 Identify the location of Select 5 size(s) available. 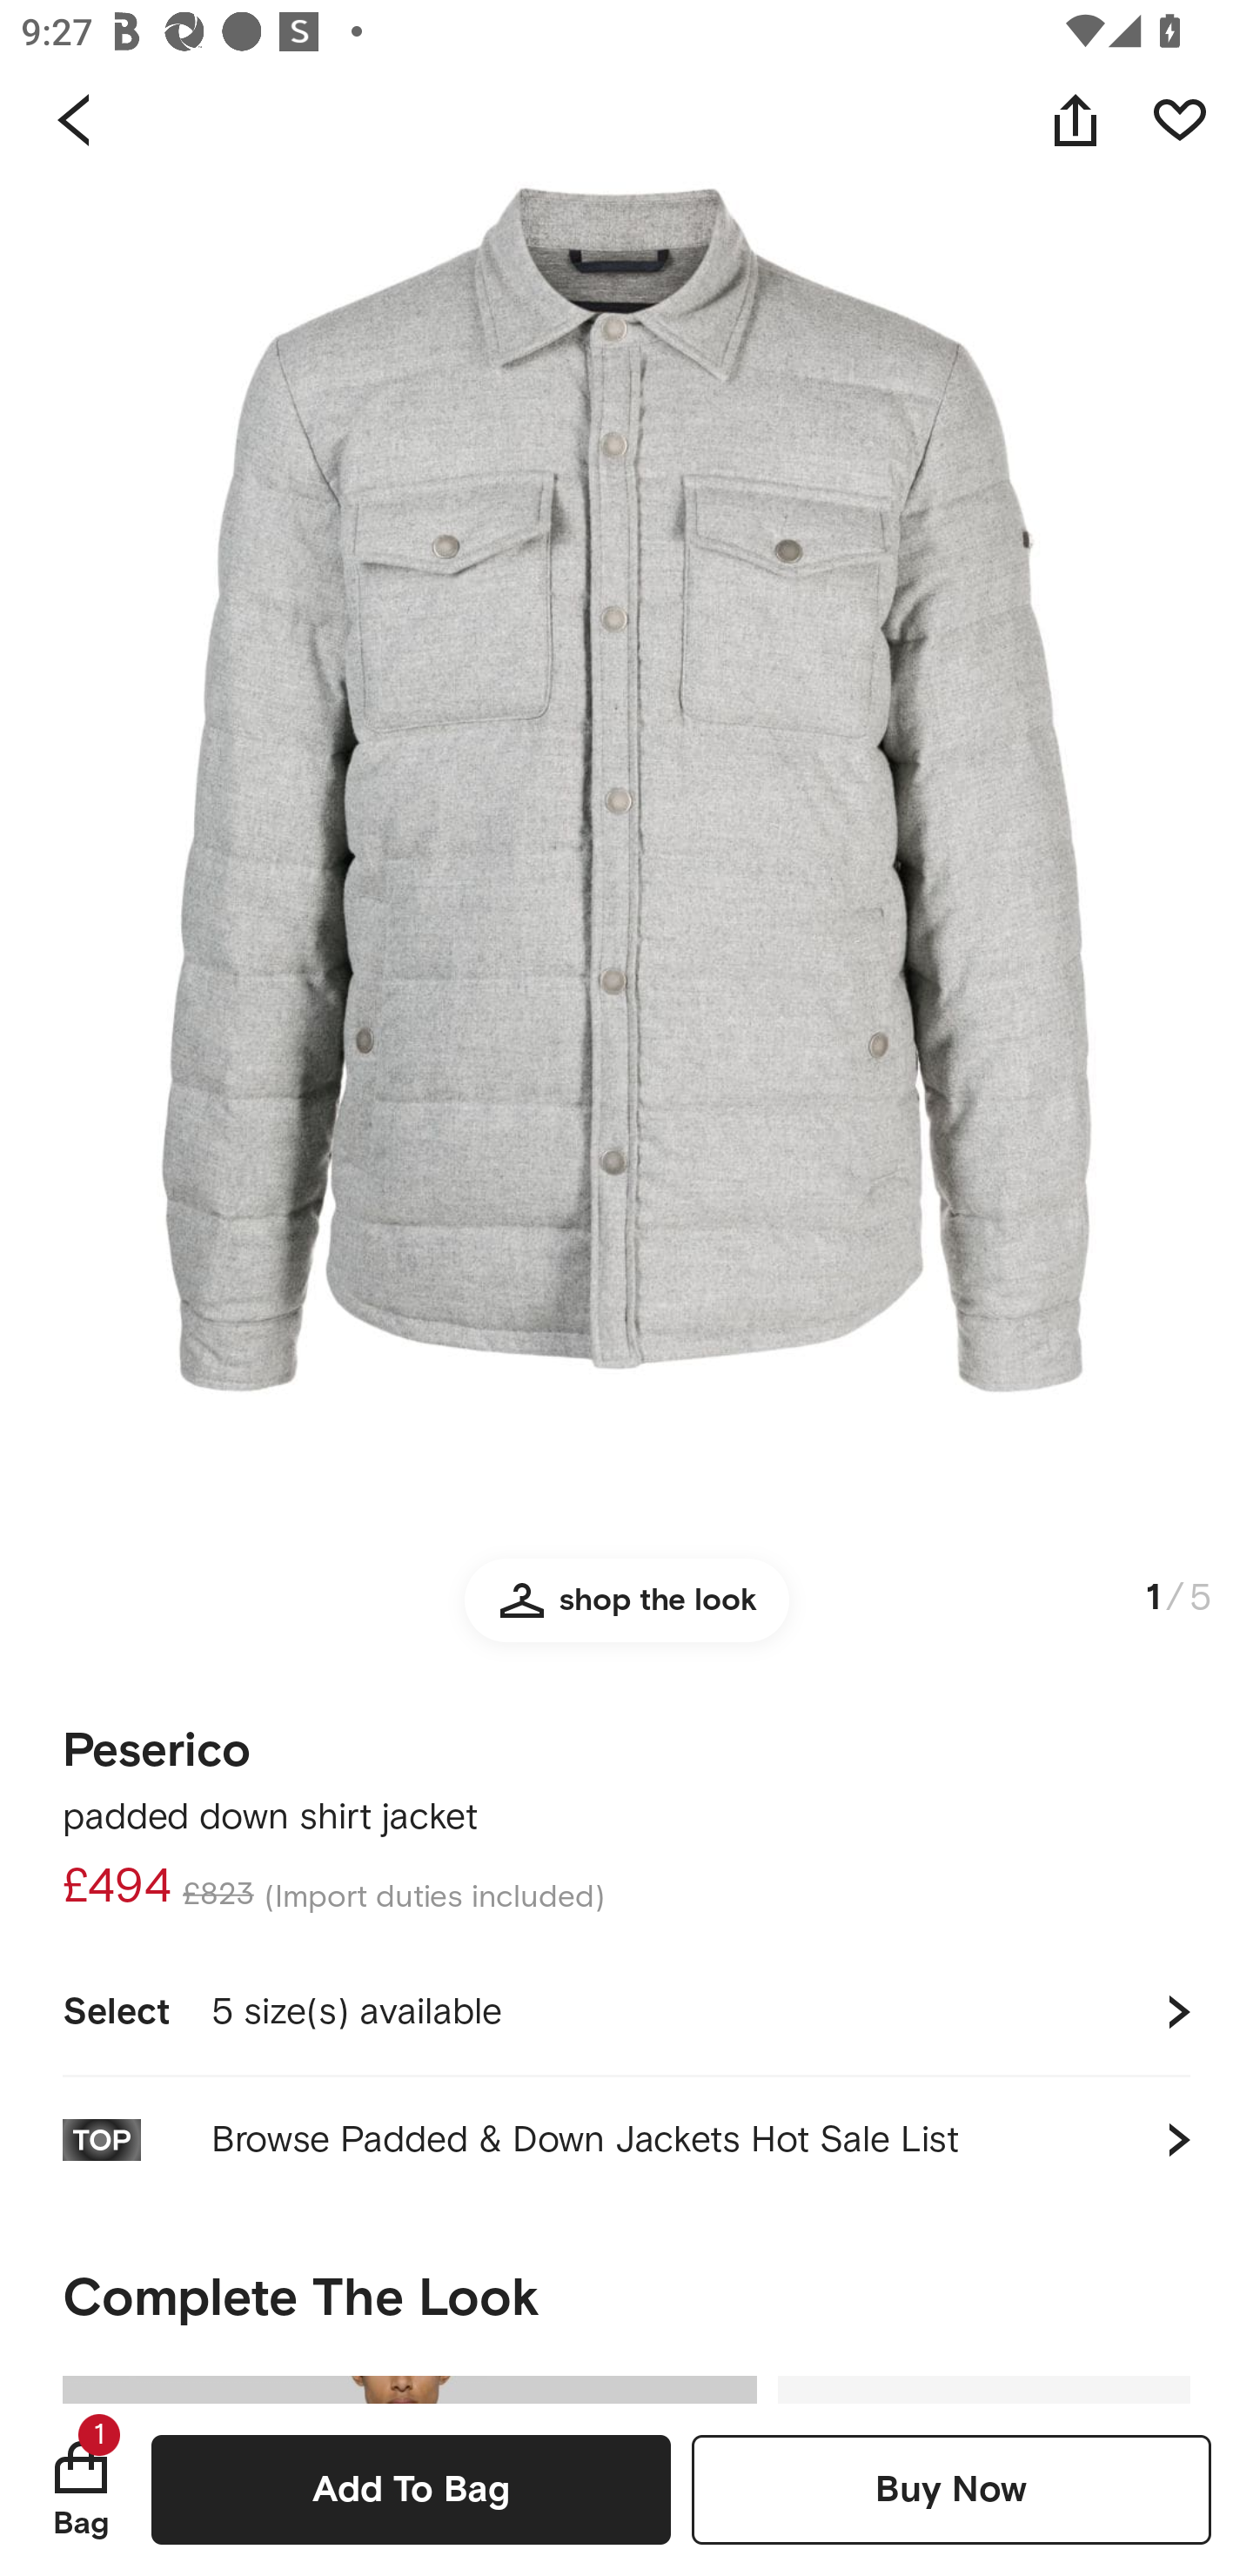
(626, 2011).